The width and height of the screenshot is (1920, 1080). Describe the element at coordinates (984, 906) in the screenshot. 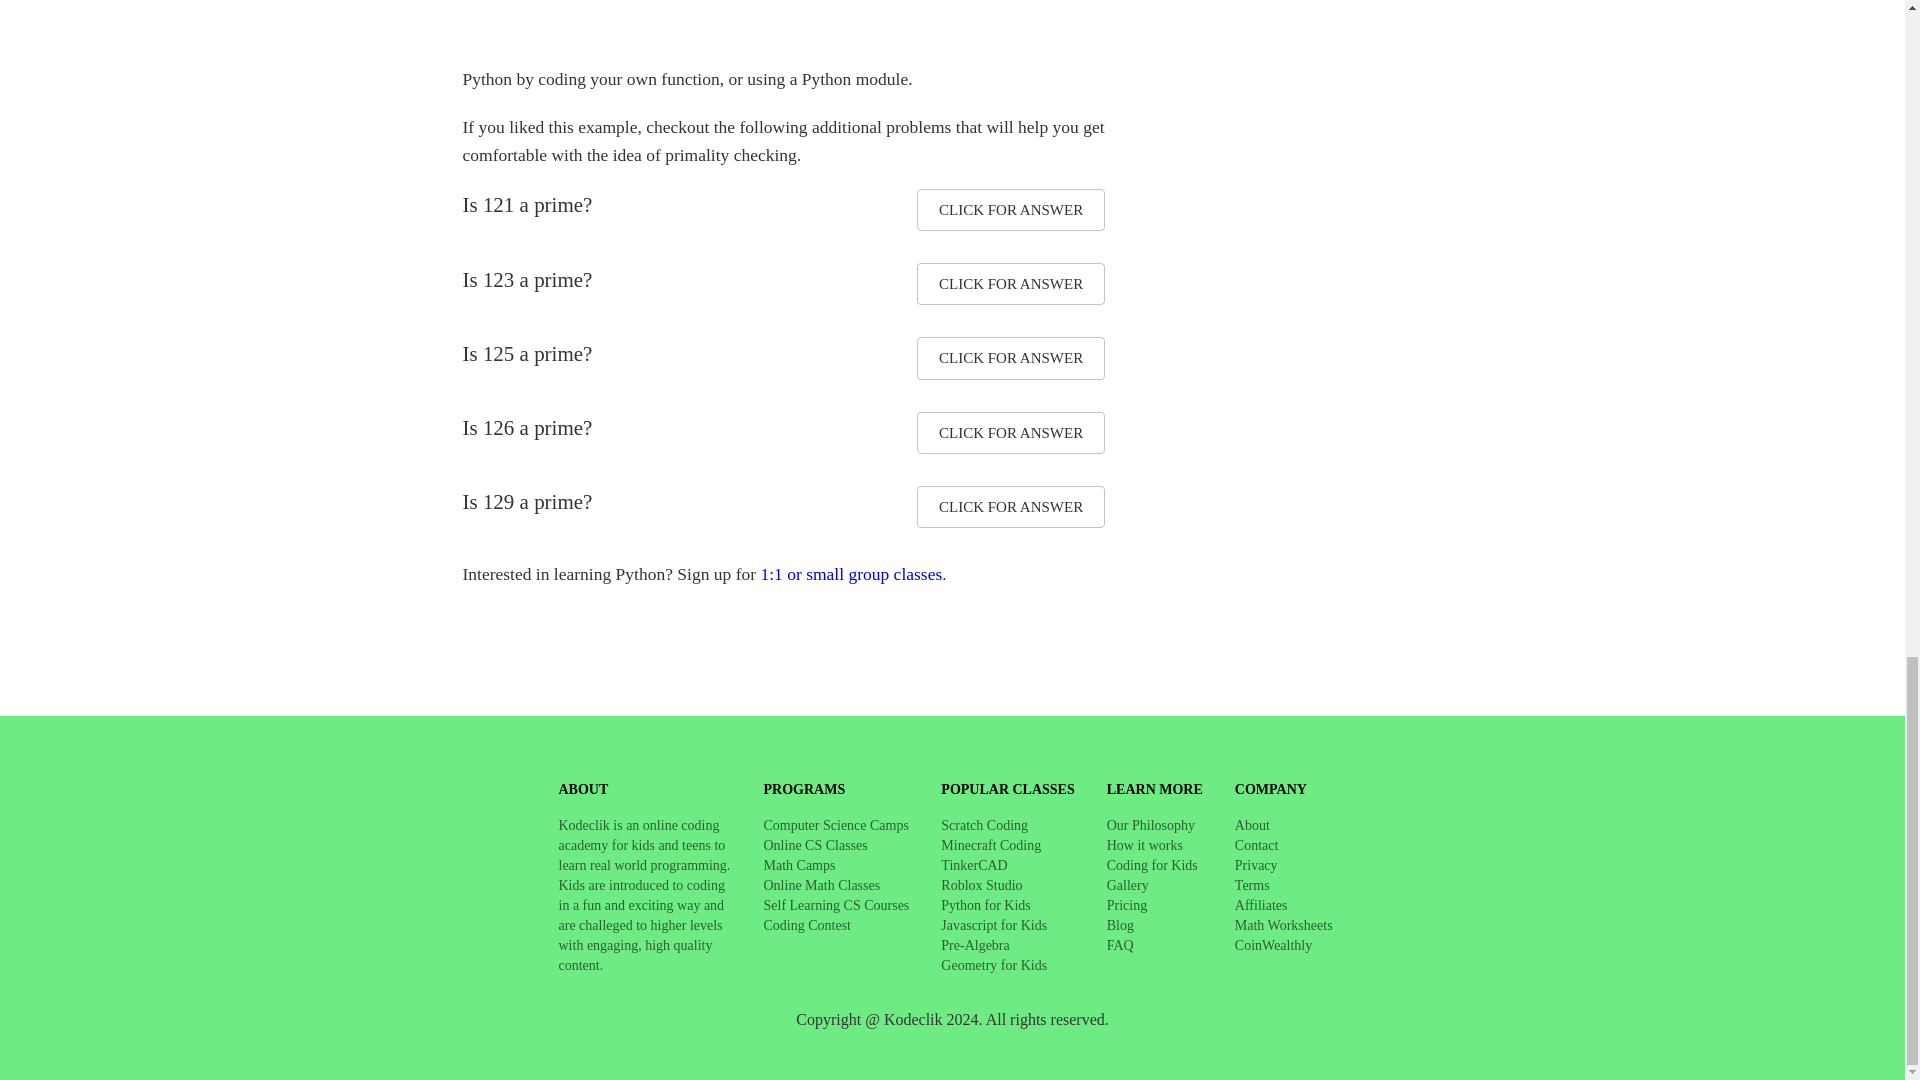

I see `Python for Kids` at that location.